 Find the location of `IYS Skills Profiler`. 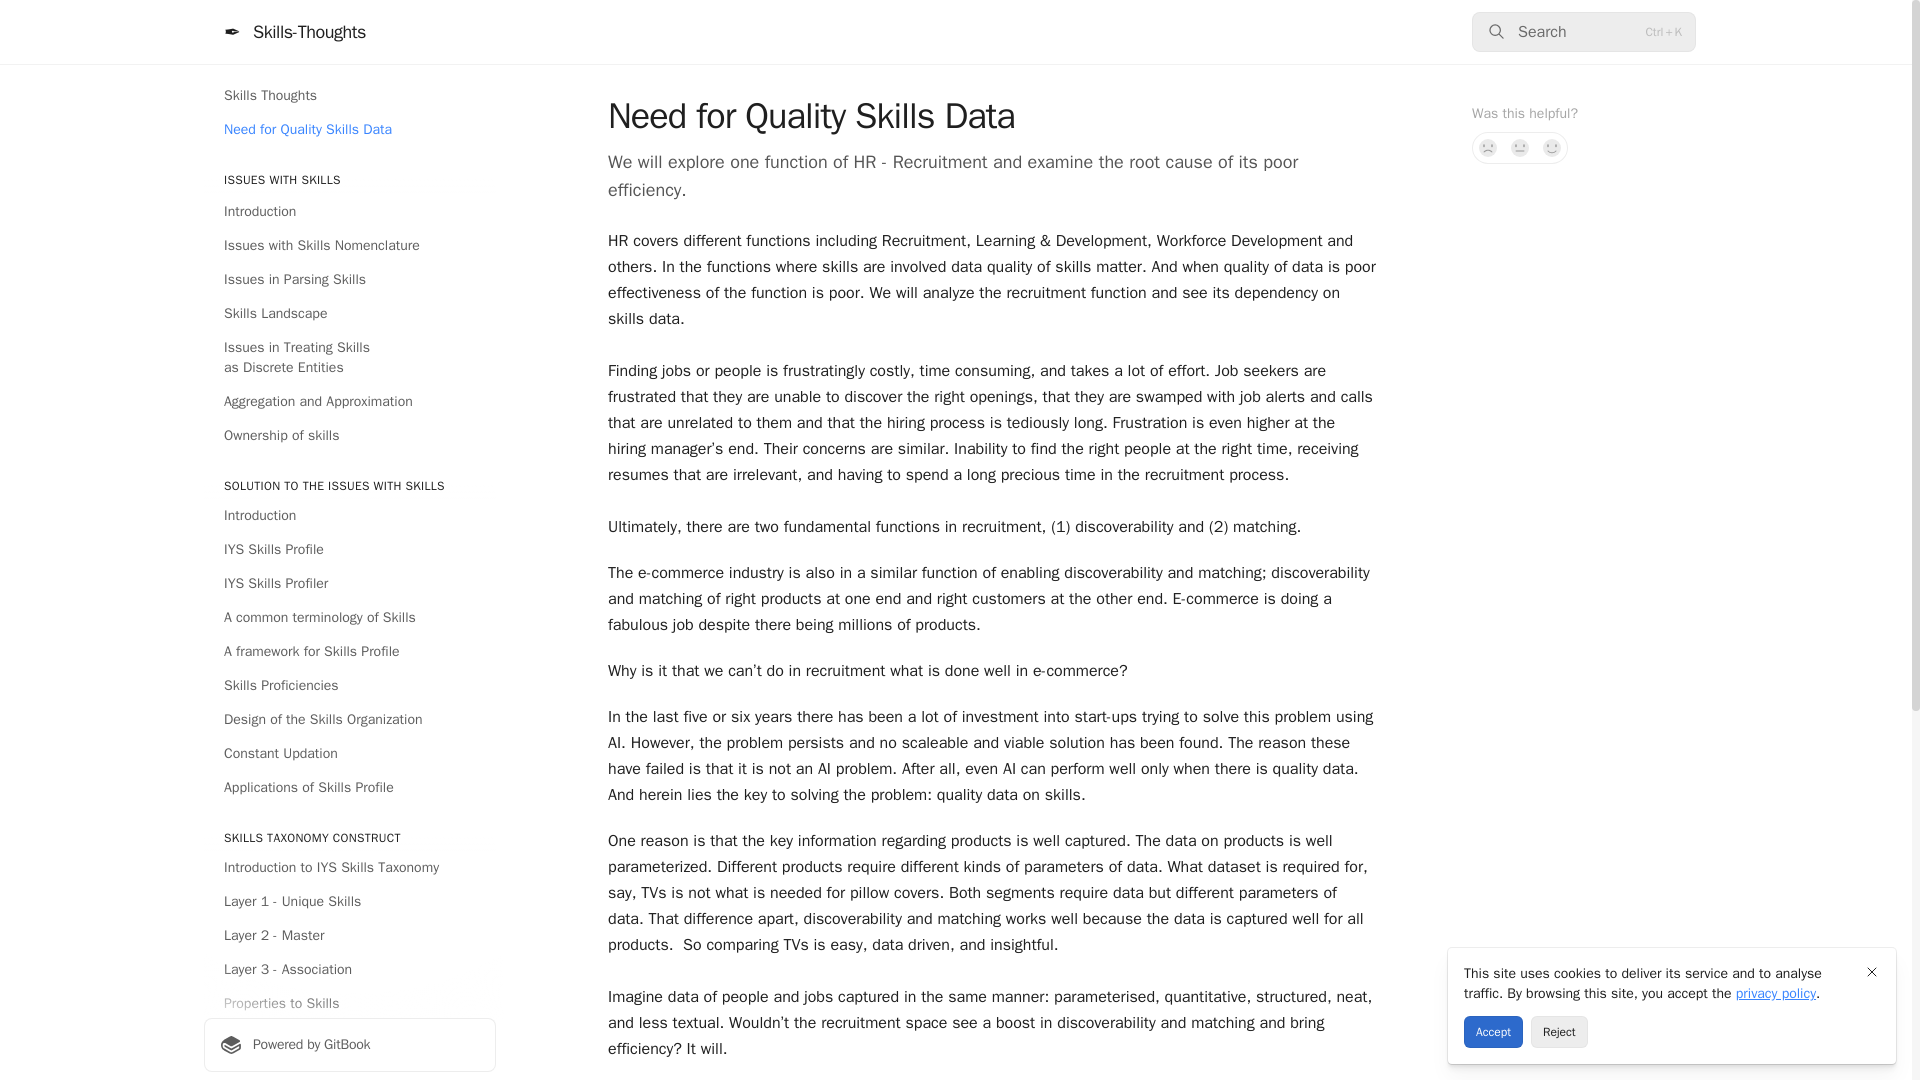

IYS Skills Profiler is located at coordinates (349, 584).